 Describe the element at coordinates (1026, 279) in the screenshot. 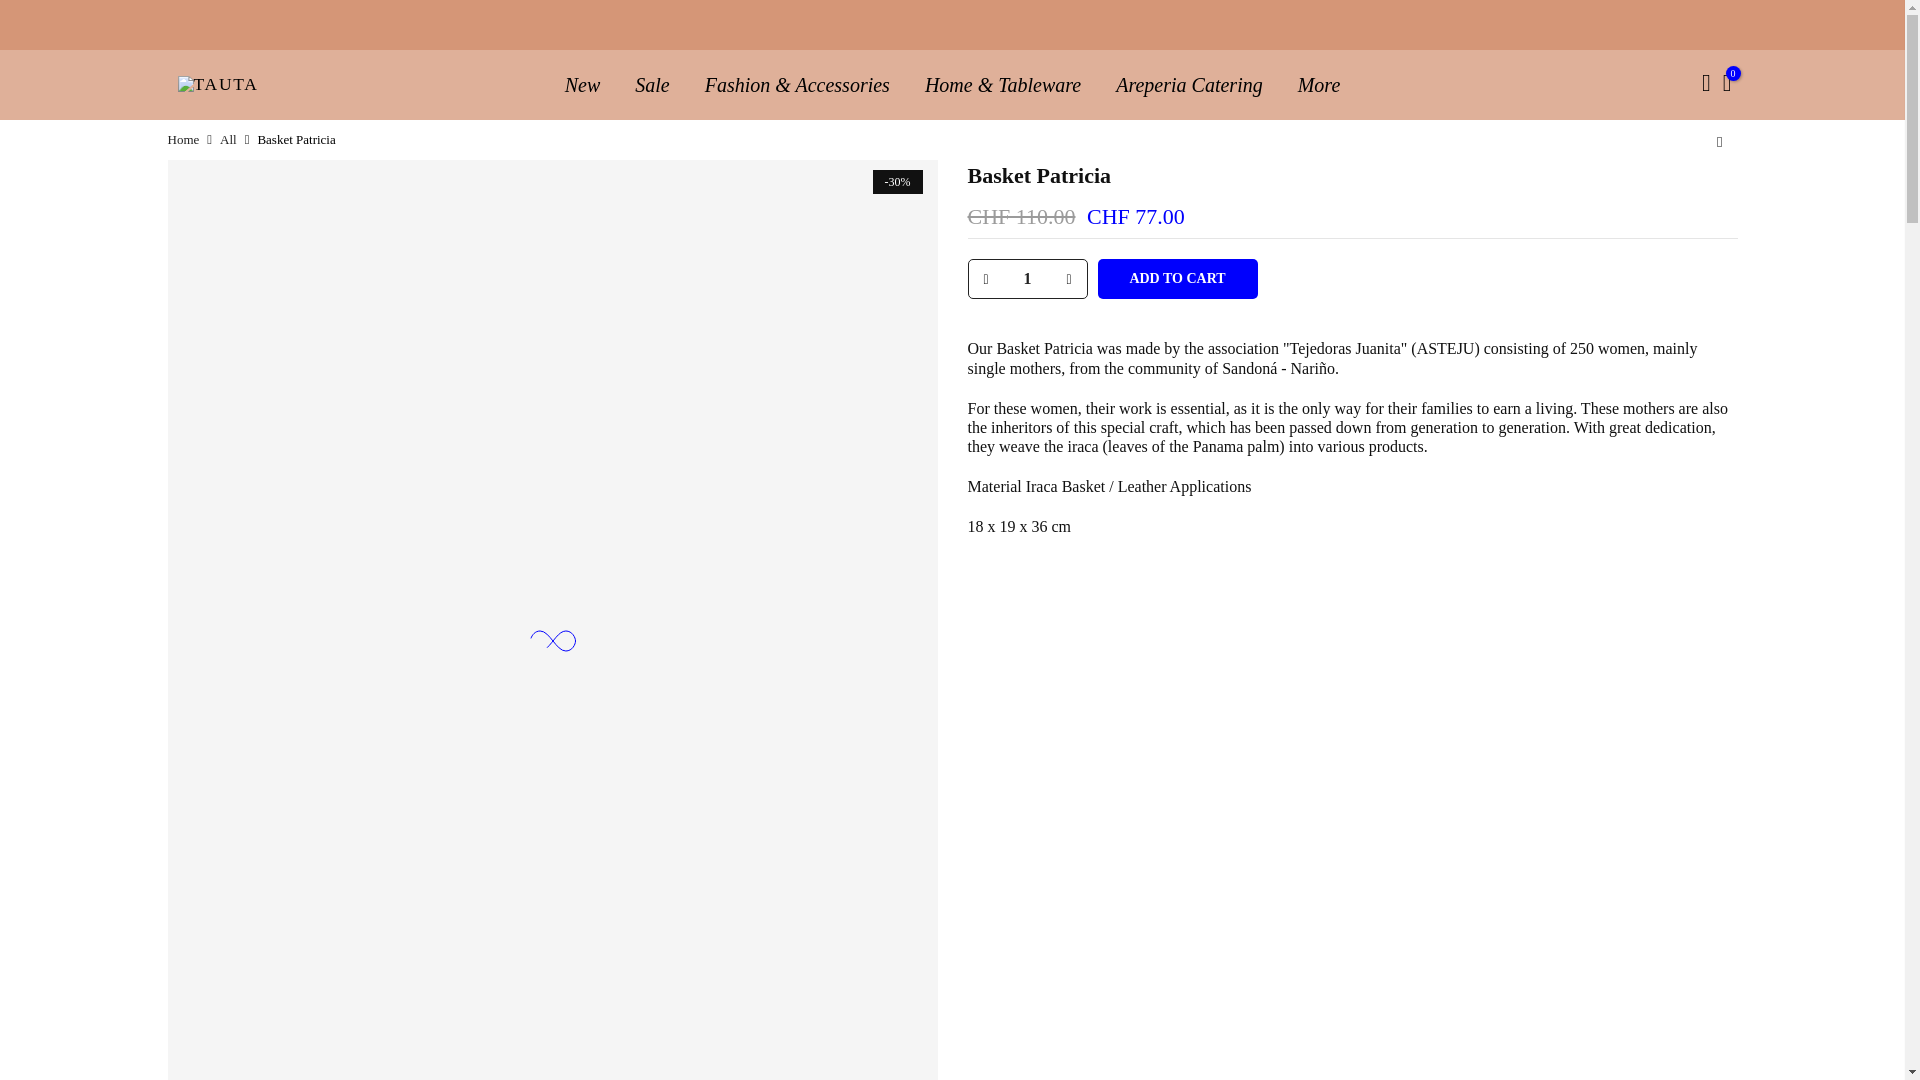

I see `1` at that location.